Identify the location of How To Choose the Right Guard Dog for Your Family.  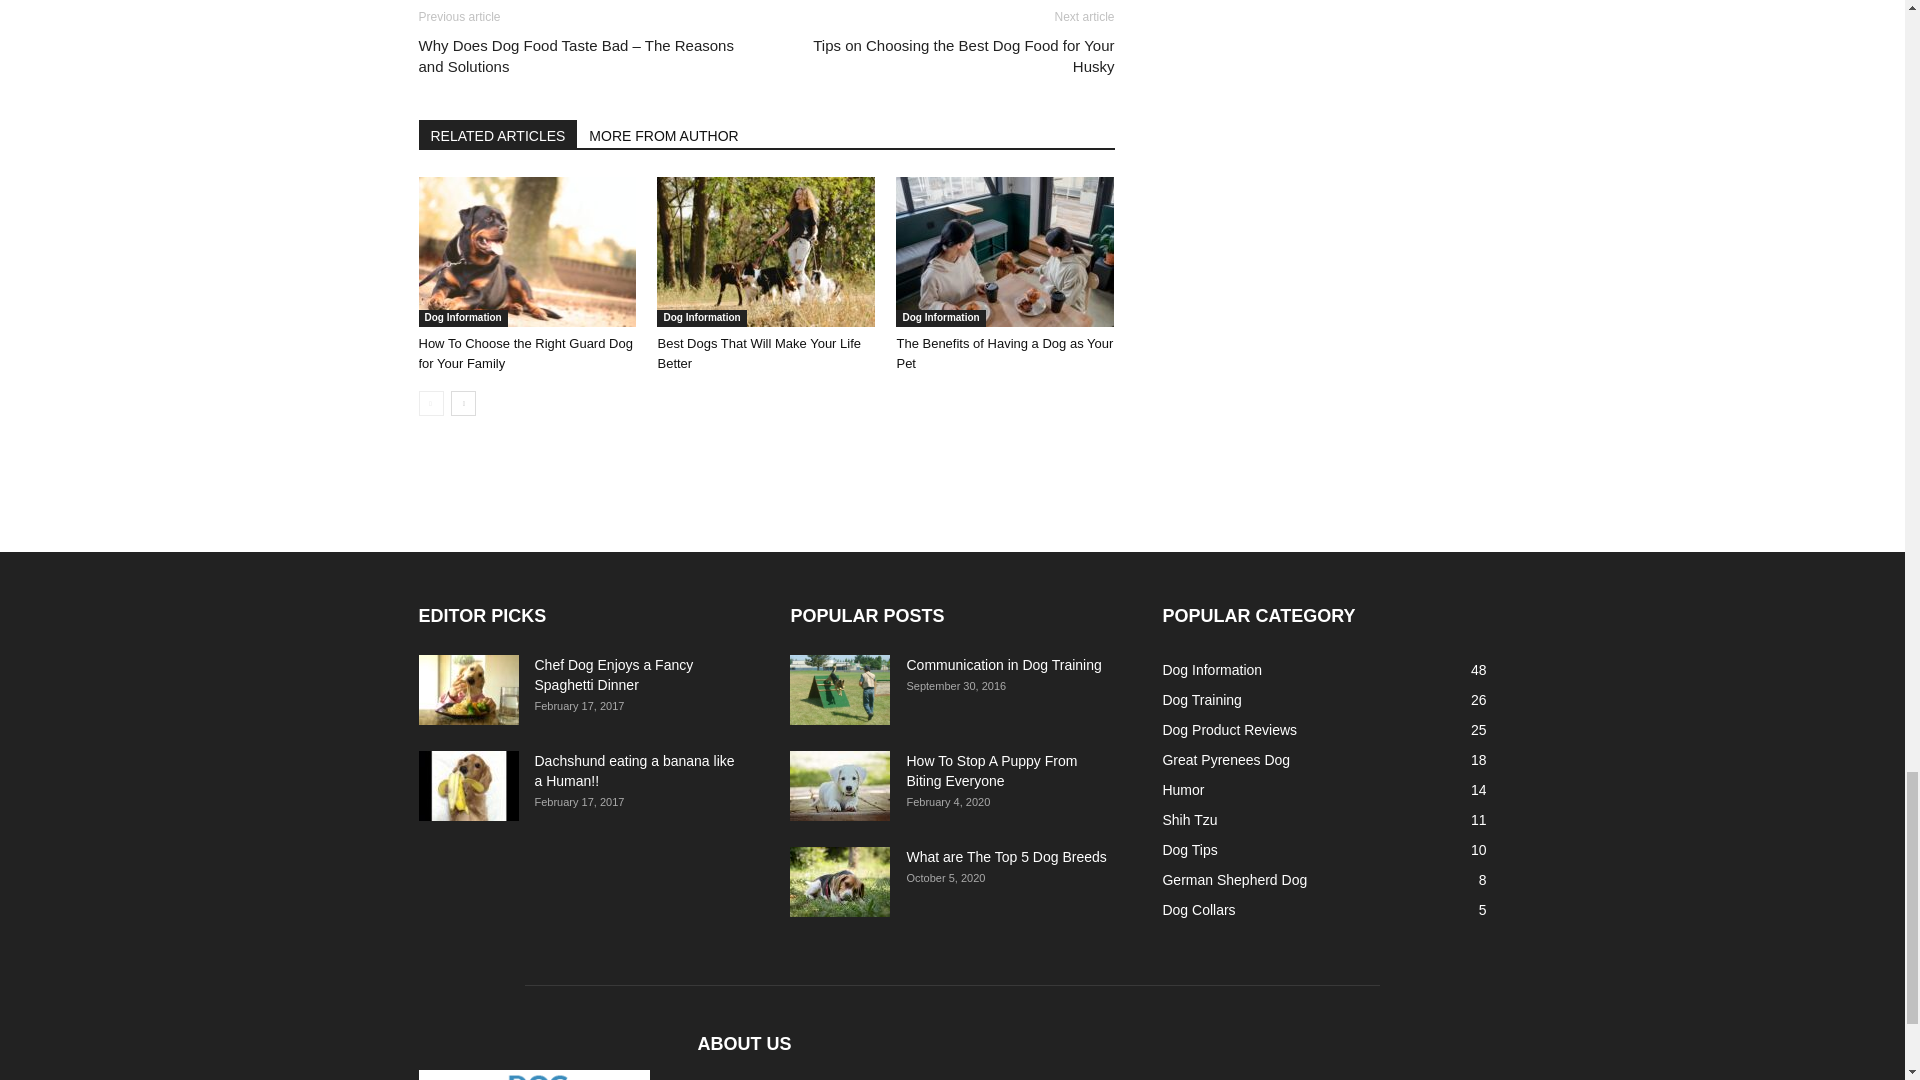
(524, 353).